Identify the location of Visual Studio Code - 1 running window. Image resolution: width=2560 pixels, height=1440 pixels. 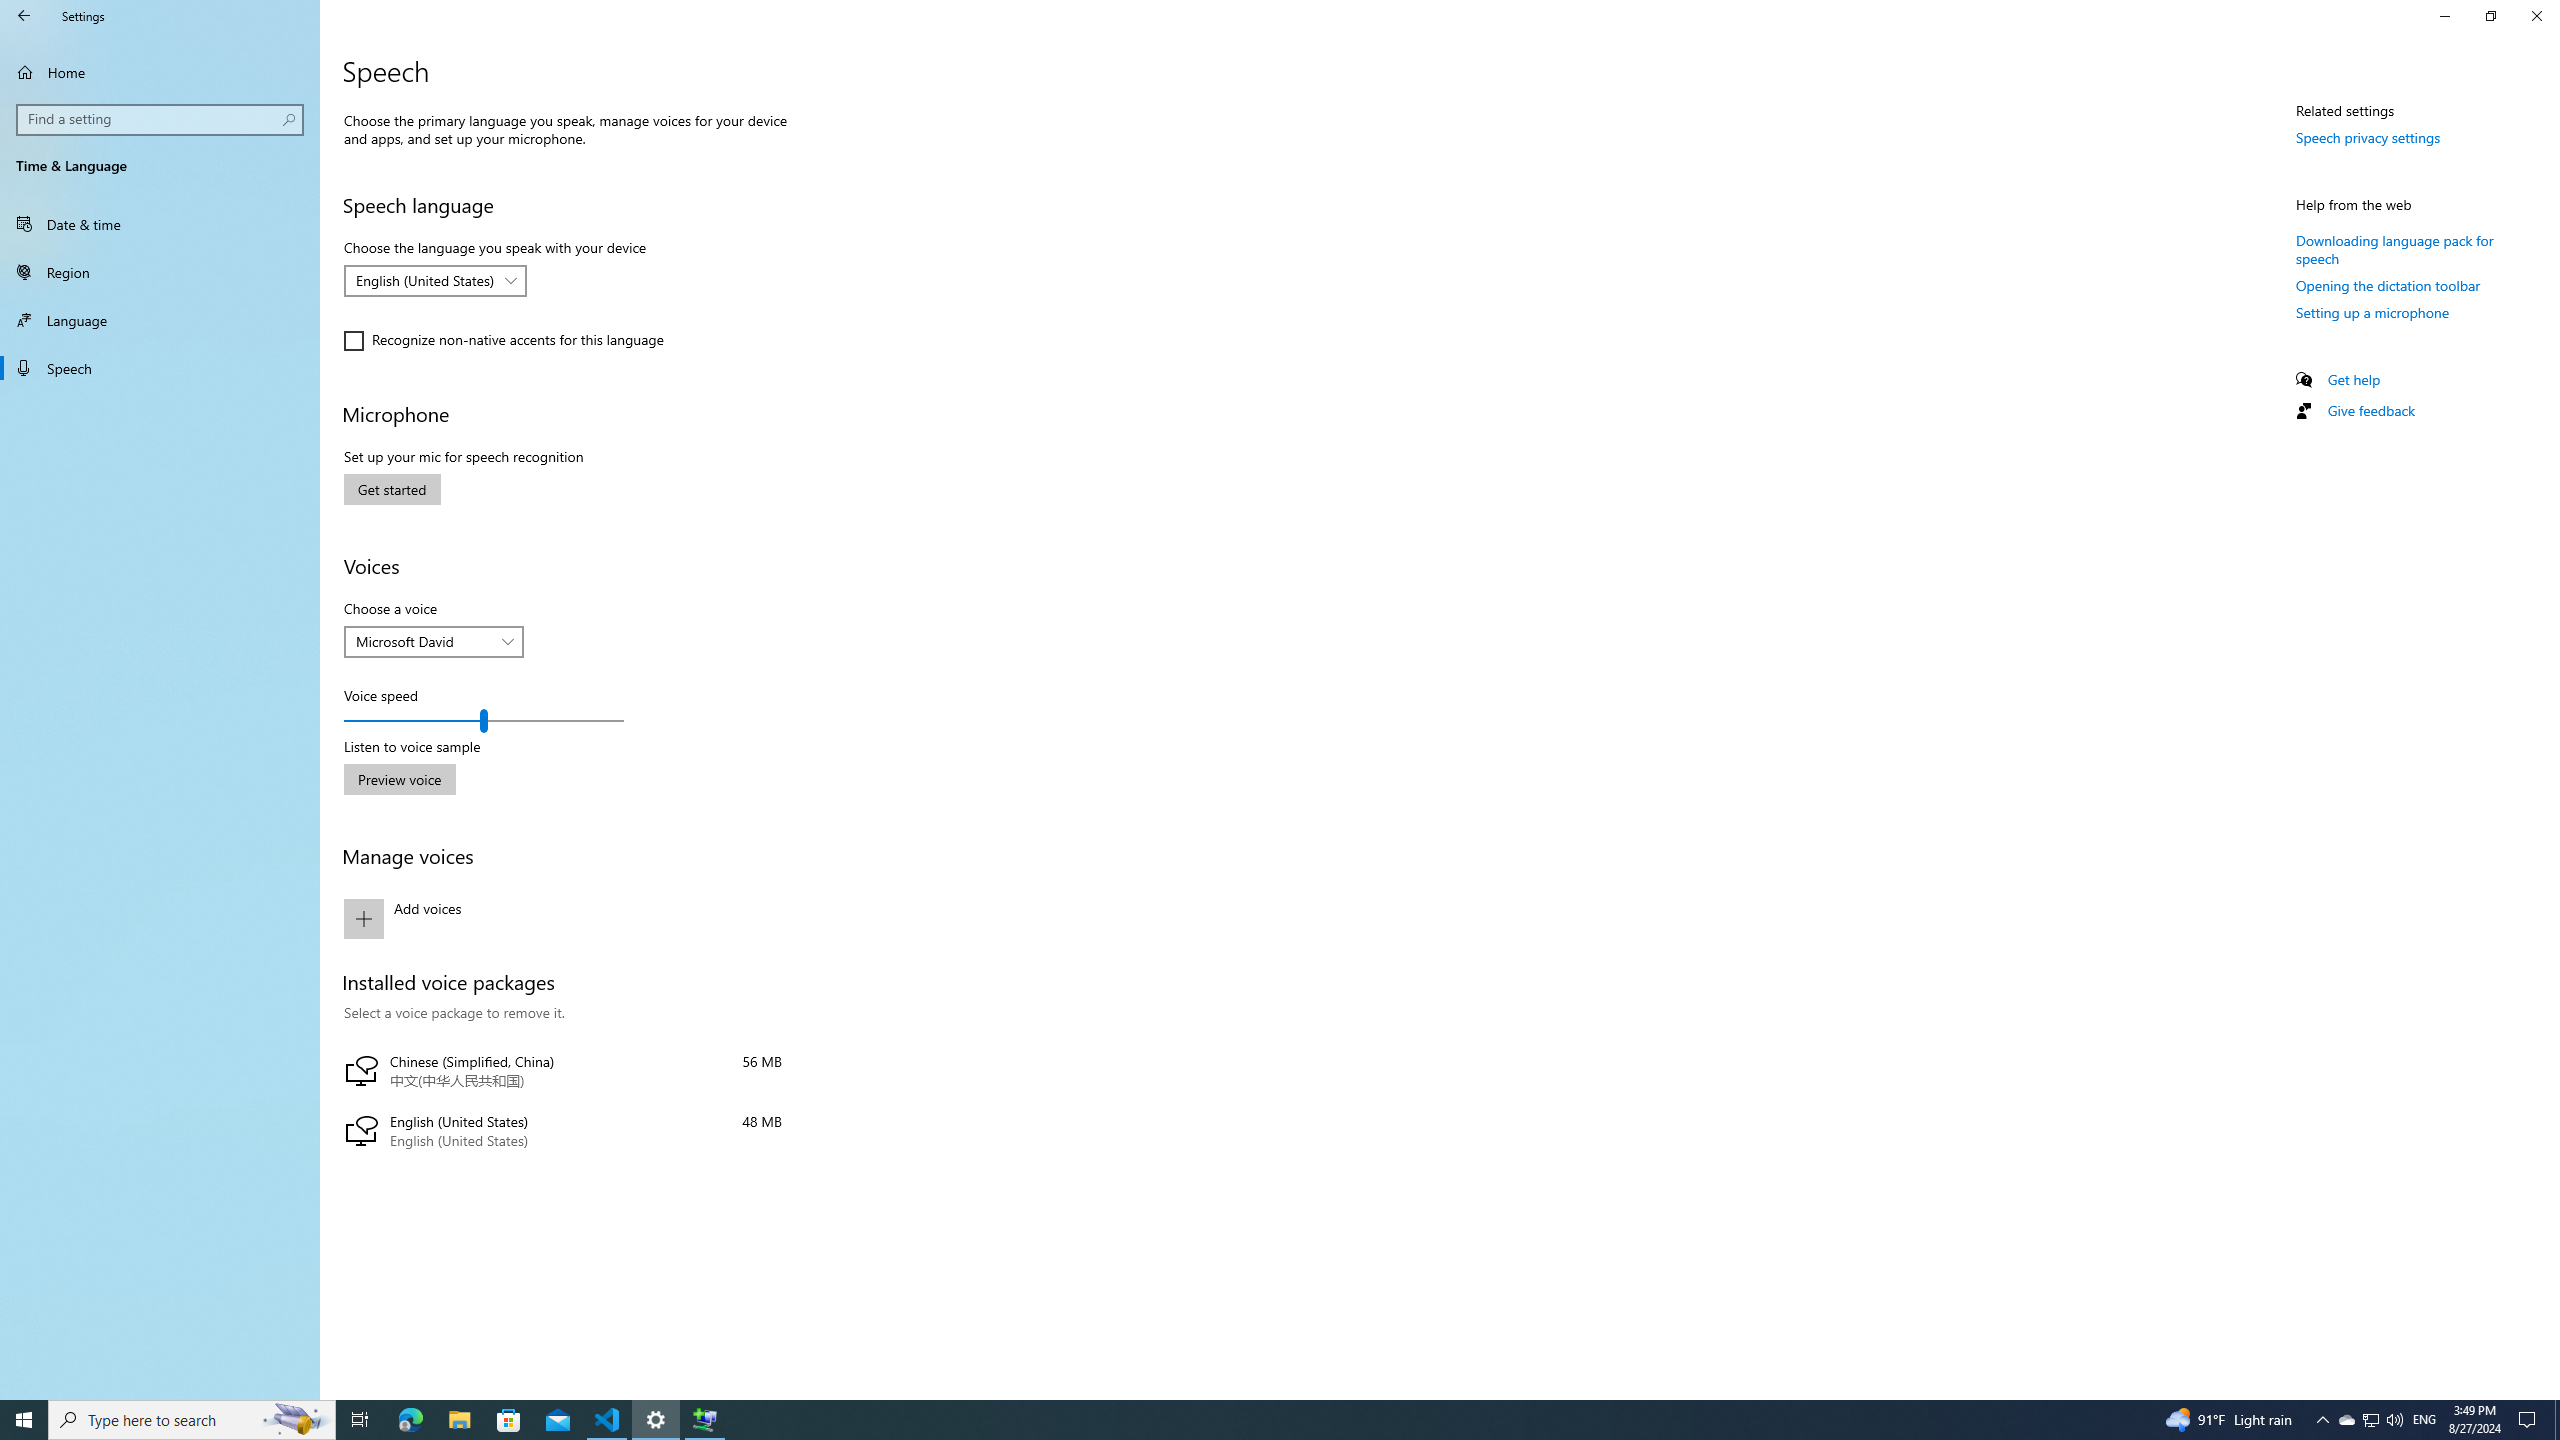
(608, 1420).